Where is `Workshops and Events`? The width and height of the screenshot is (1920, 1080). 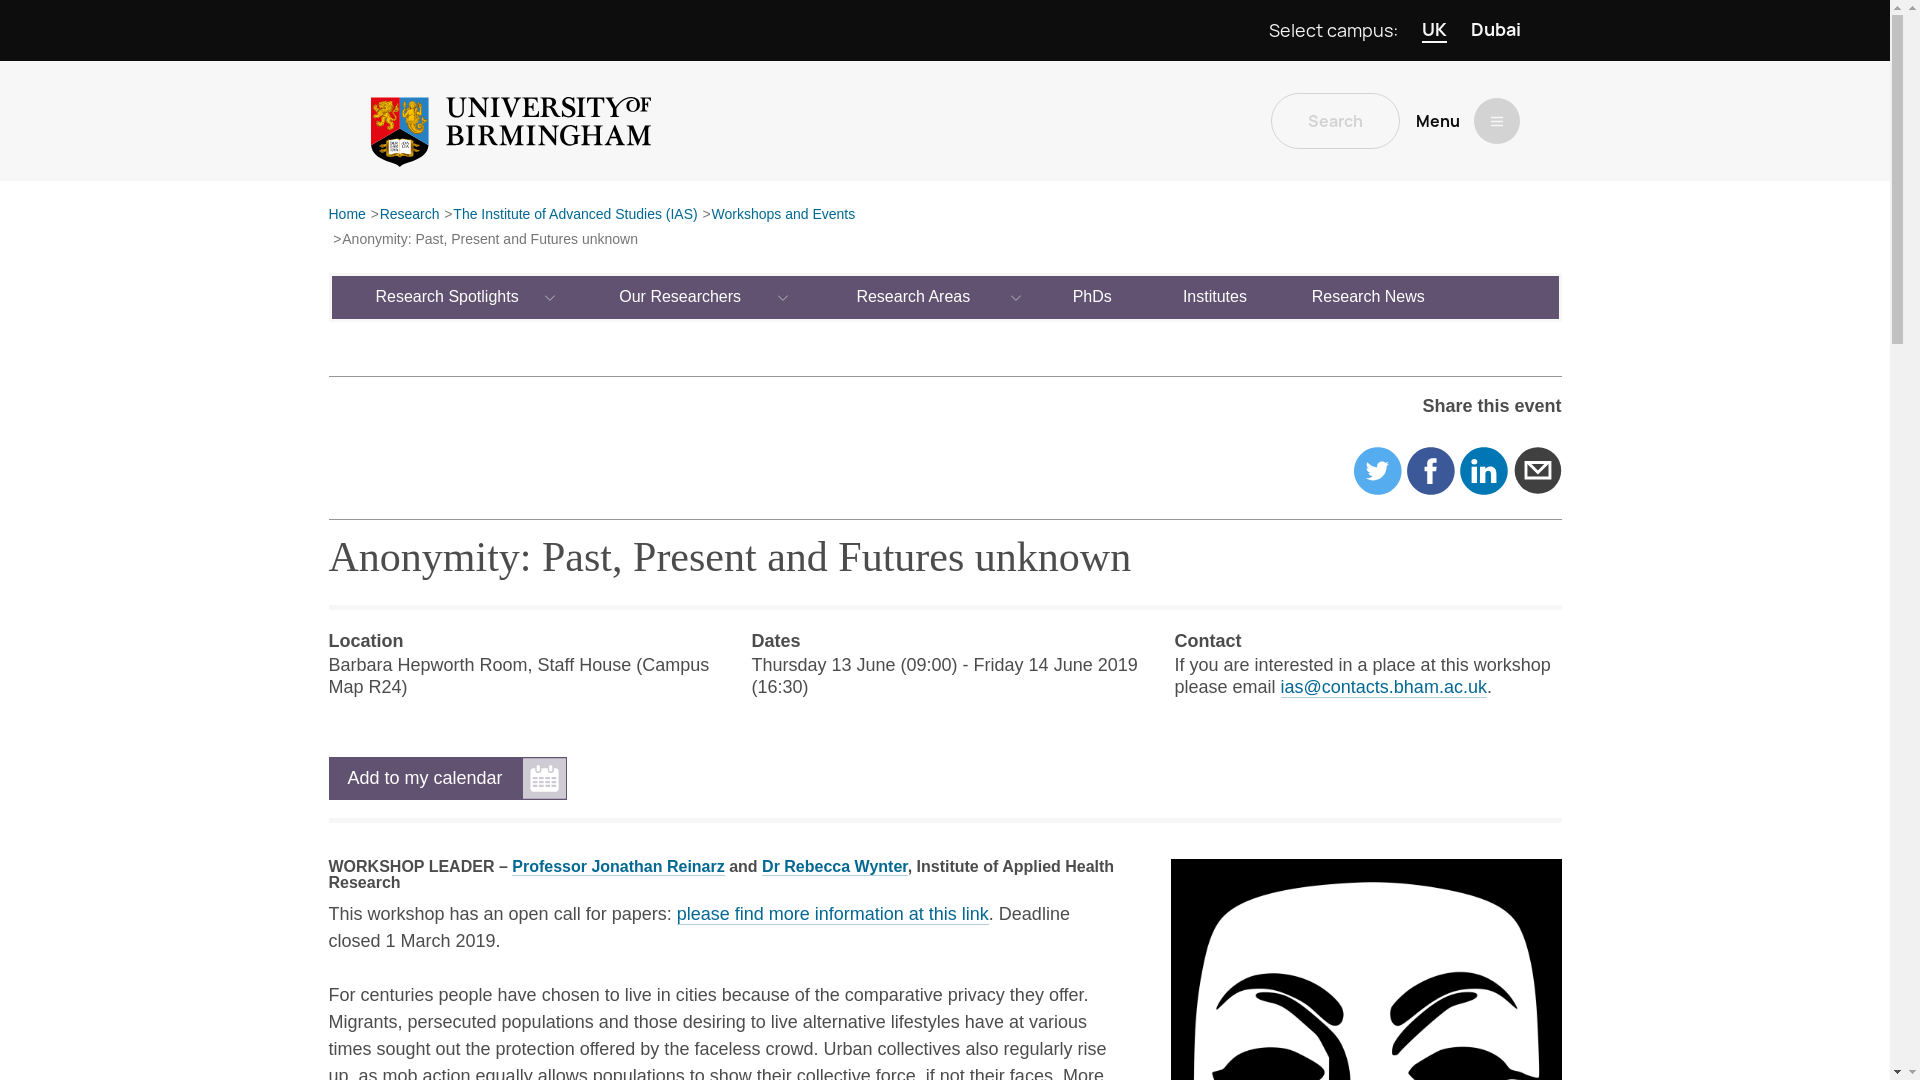
Workshops and Events is located at coordinates (782, 215).